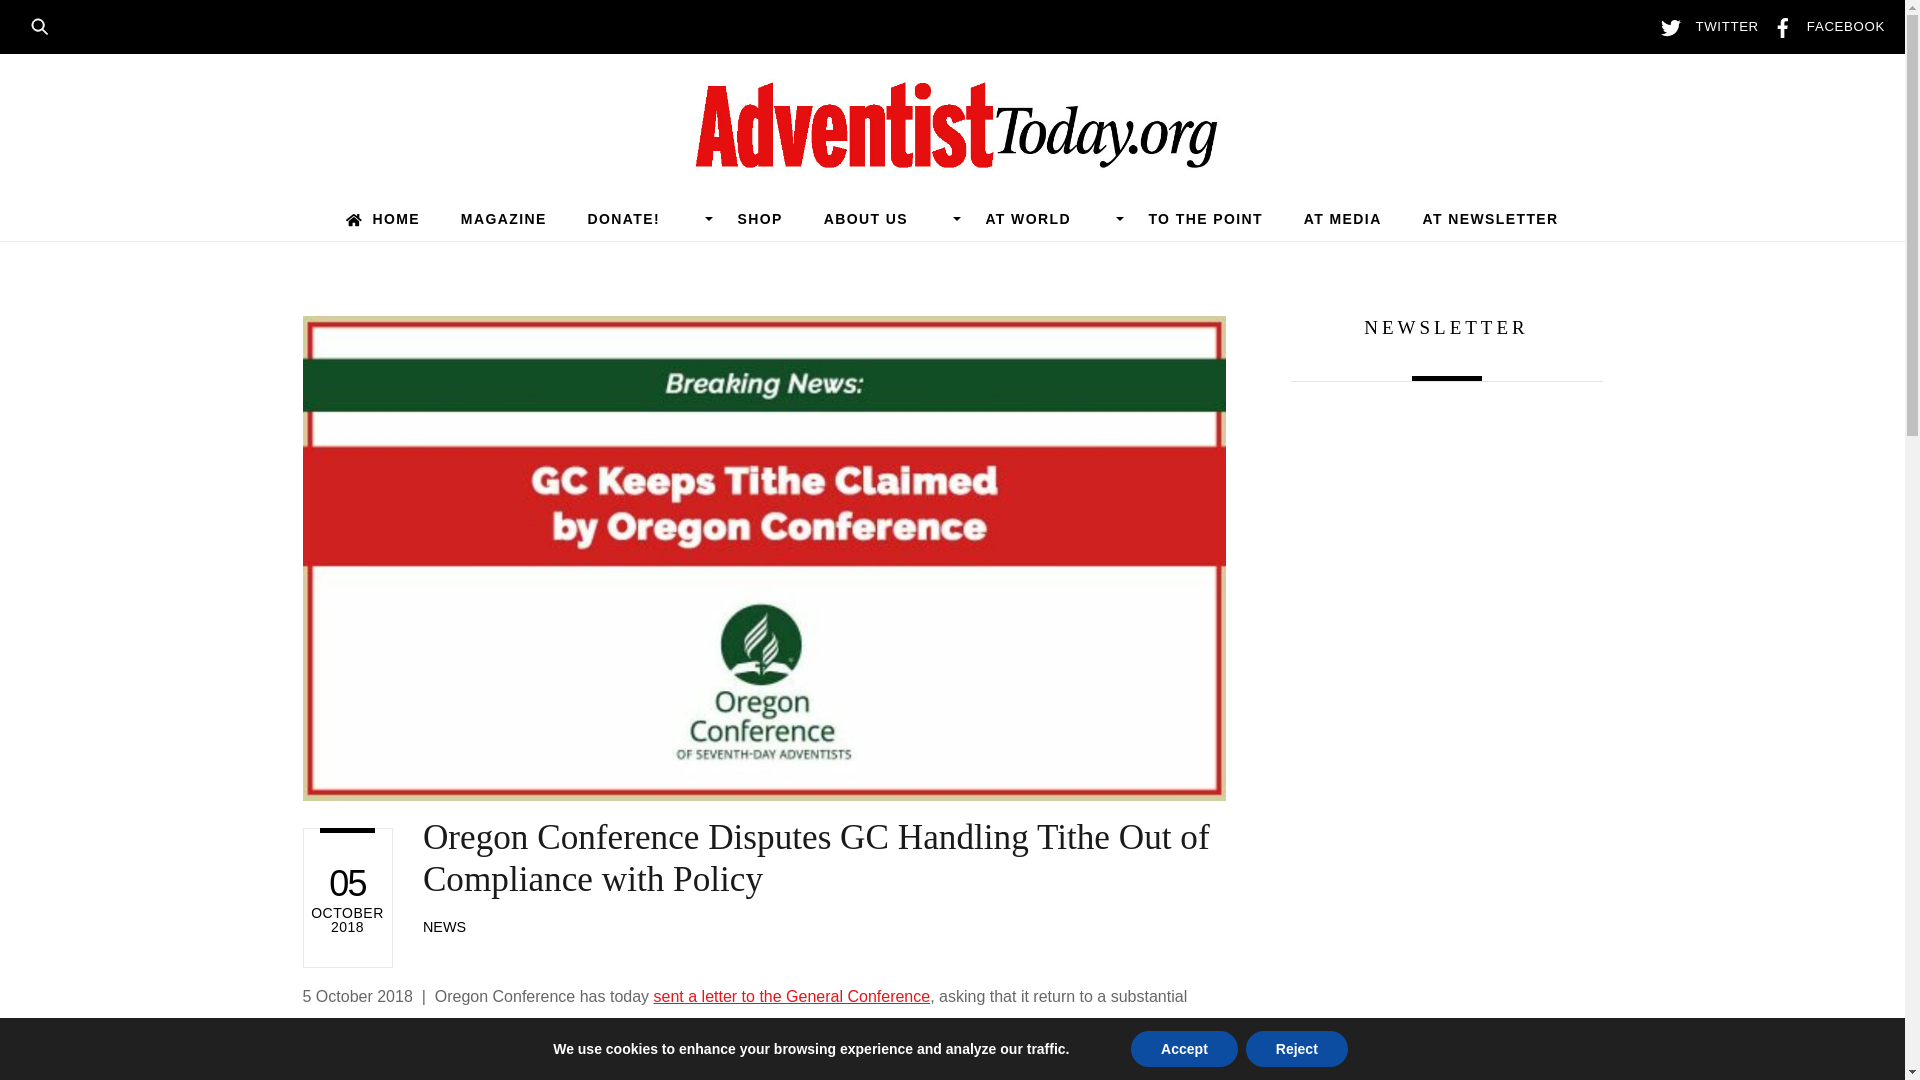  What do you see at coordinates (883, 218) in the screenshot?
I see `ABOUT US` at bounding box center [883, 218].